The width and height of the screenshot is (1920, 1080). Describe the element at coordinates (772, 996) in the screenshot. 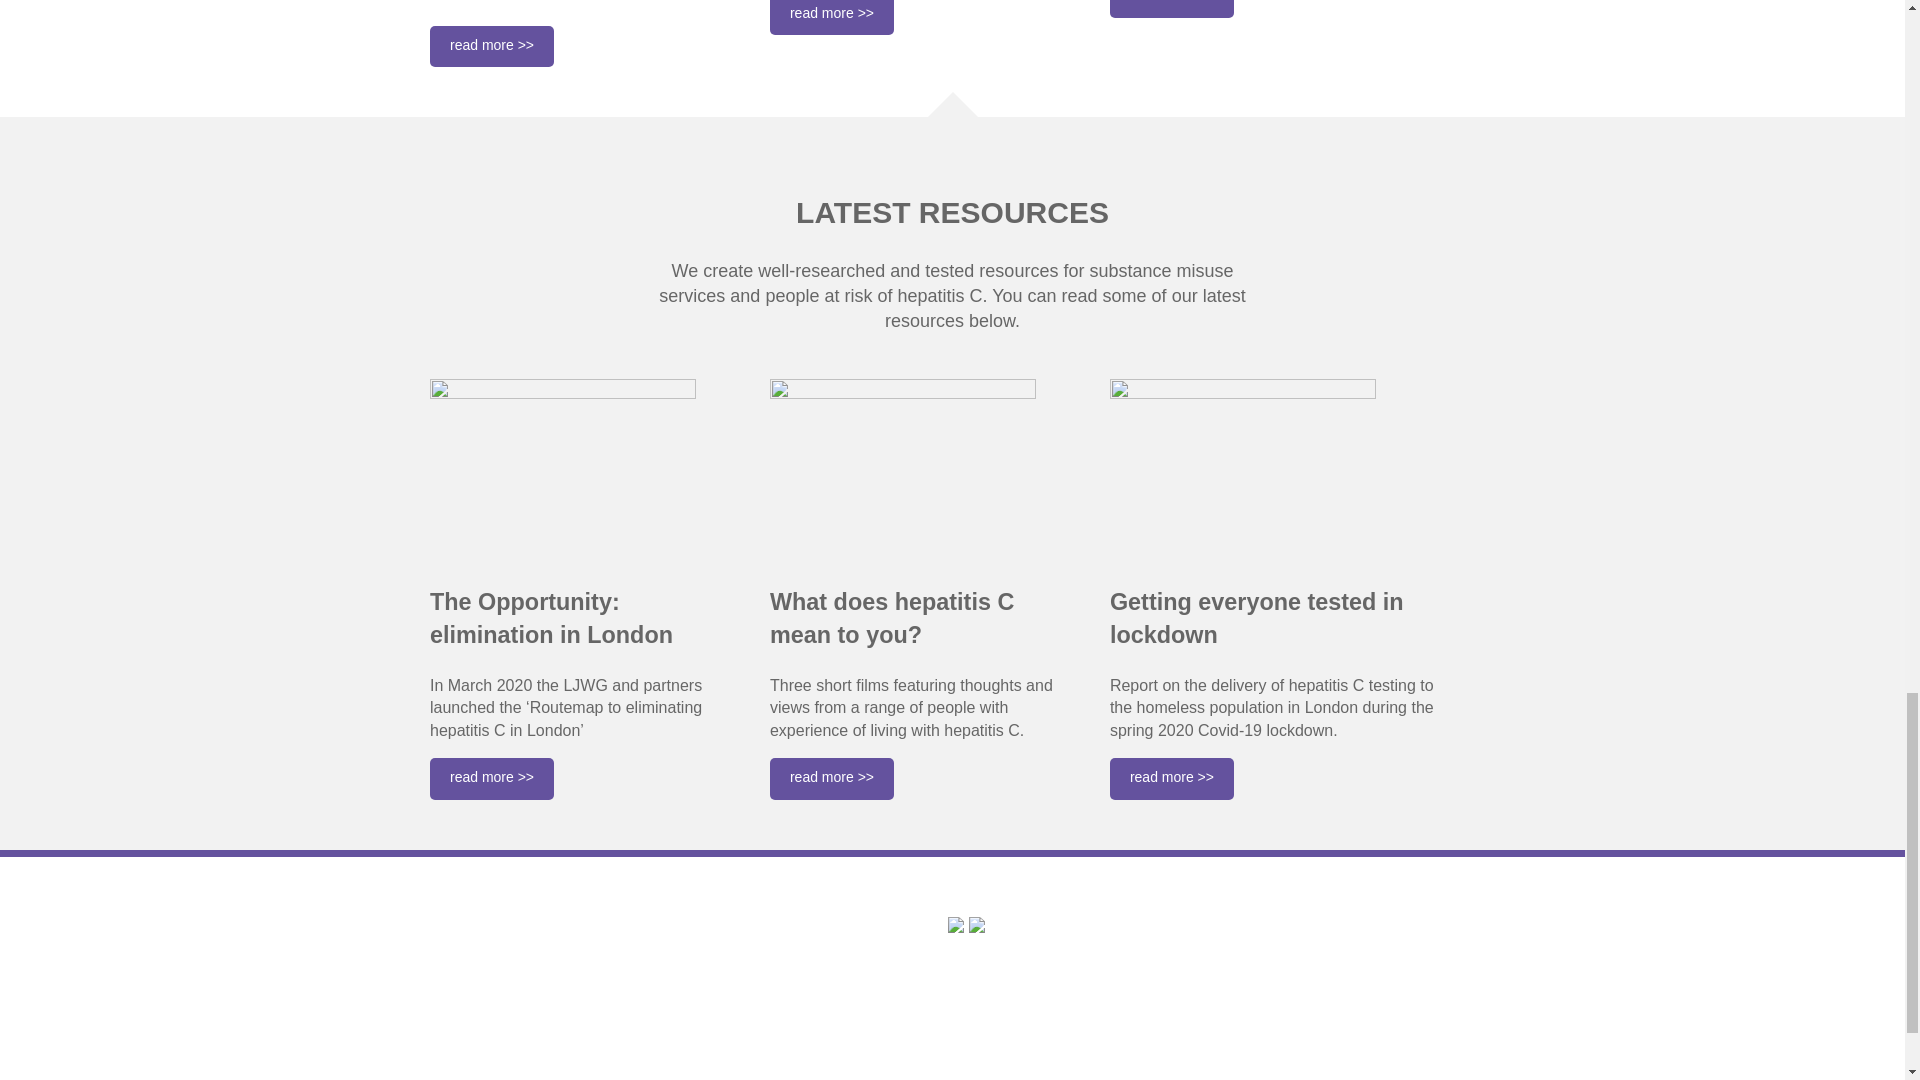

I see `Sign up for e-updates` at that location.